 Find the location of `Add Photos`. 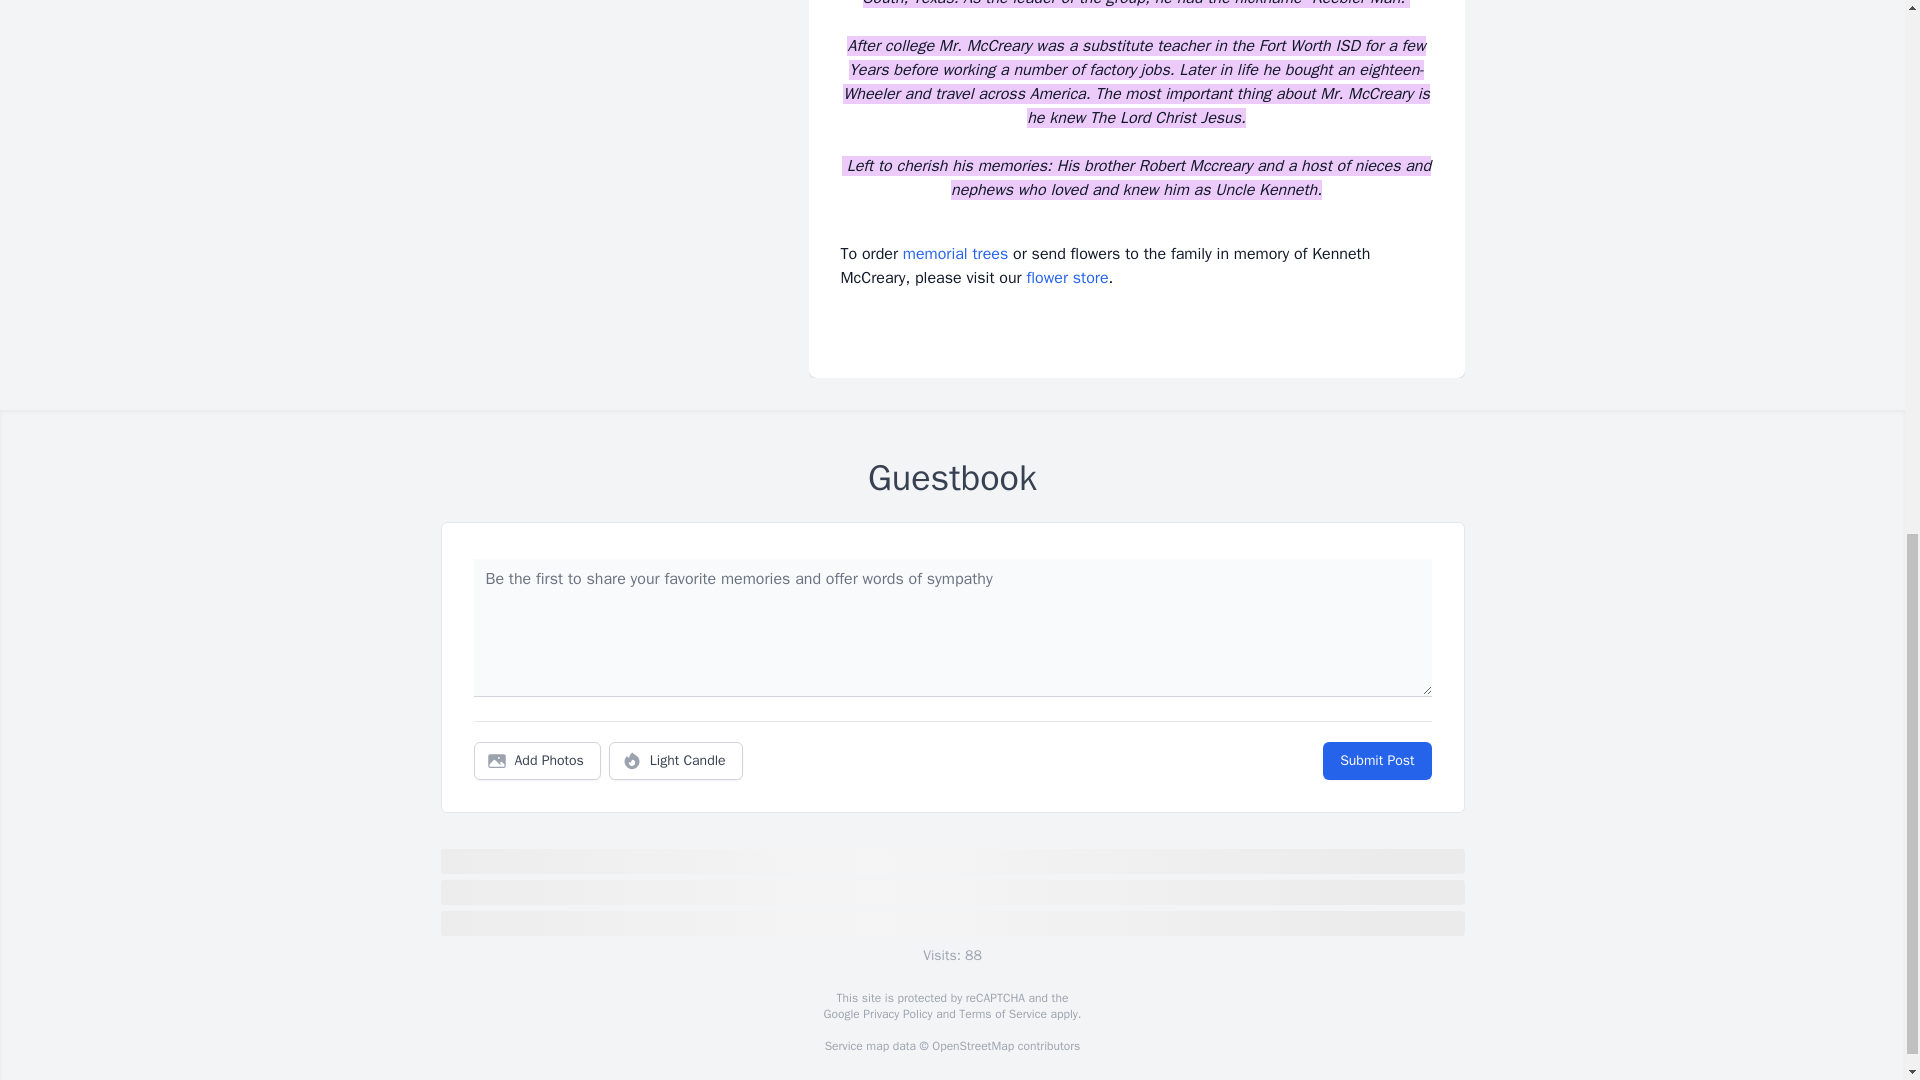

Add Photos is located at coordinates (537, 760).